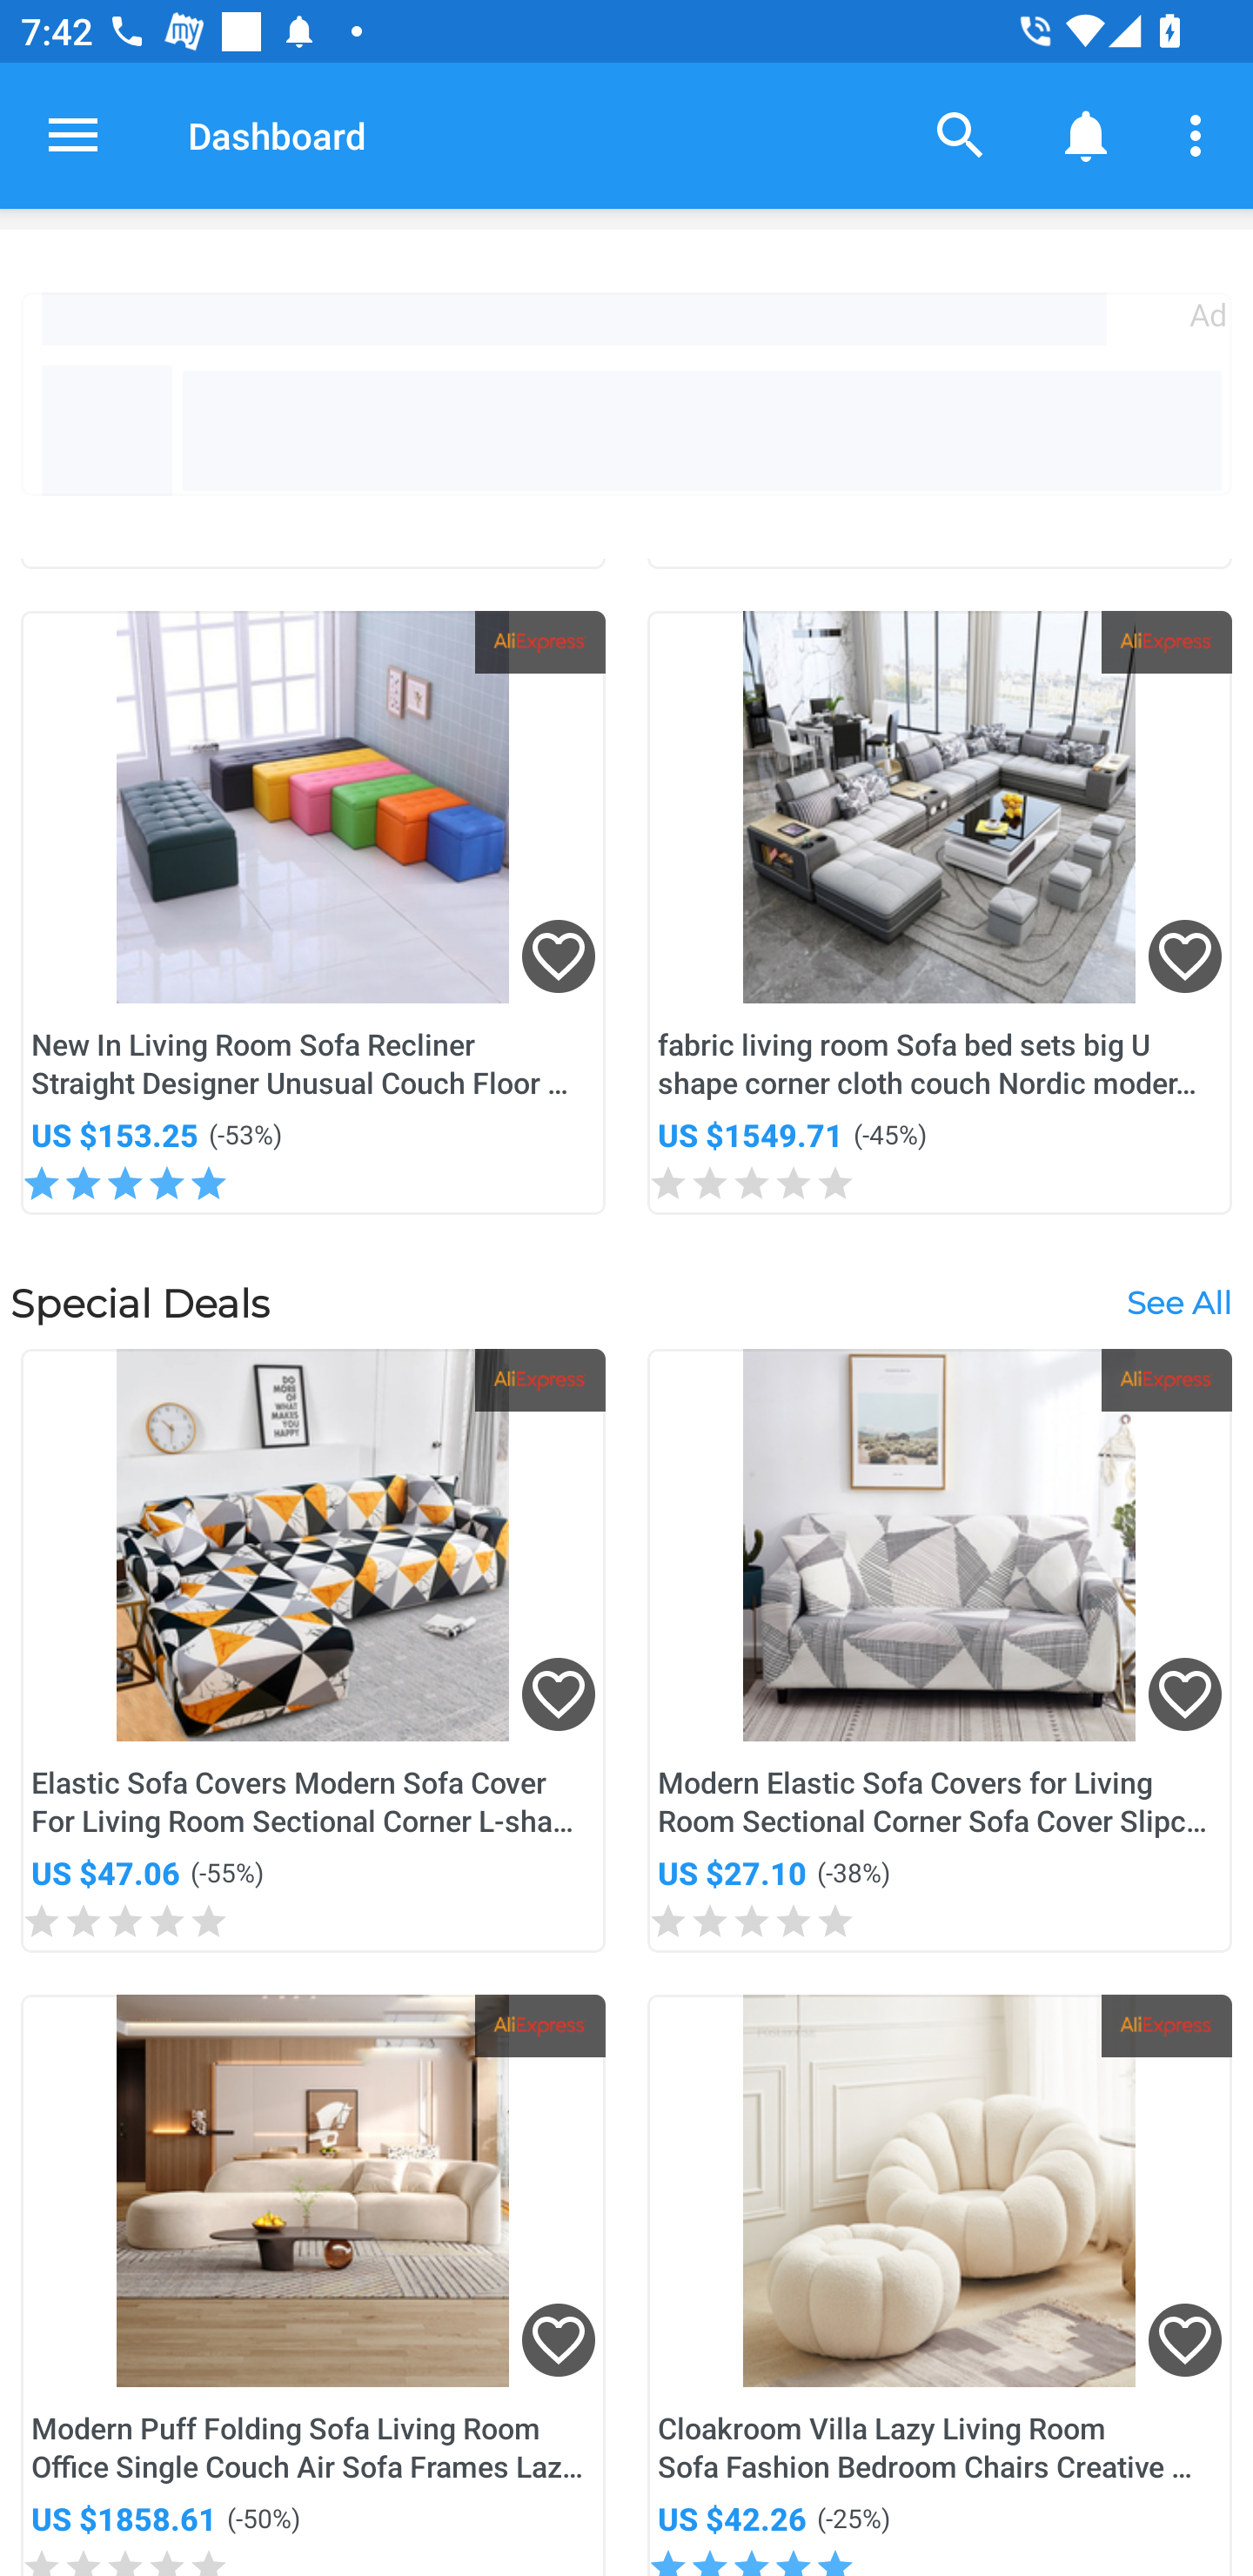 The width and height of the screenshot is (1253, 2576). Describe the element at coordinates (1178, 1304) in the screenshot. I see `See All` at that location.